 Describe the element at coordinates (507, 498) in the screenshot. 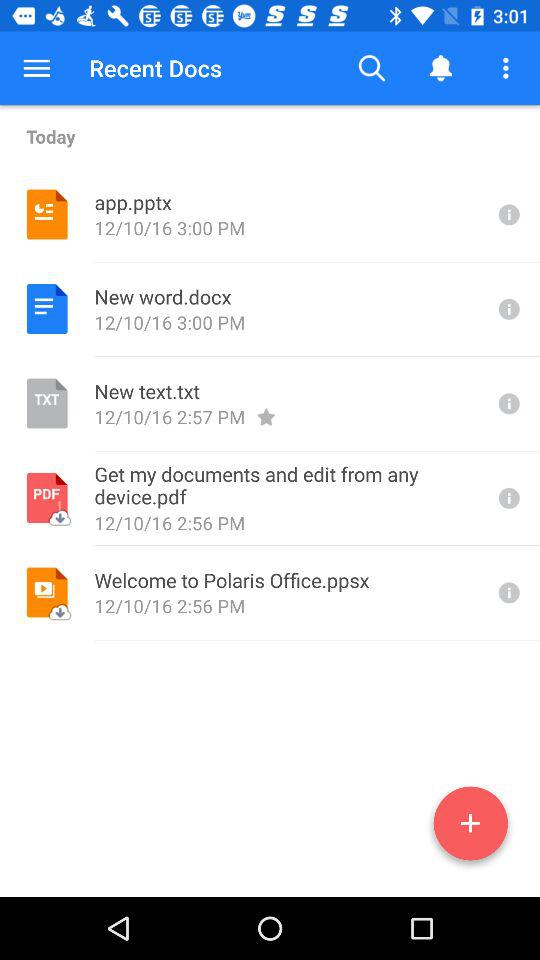

I see `important option` at that location.